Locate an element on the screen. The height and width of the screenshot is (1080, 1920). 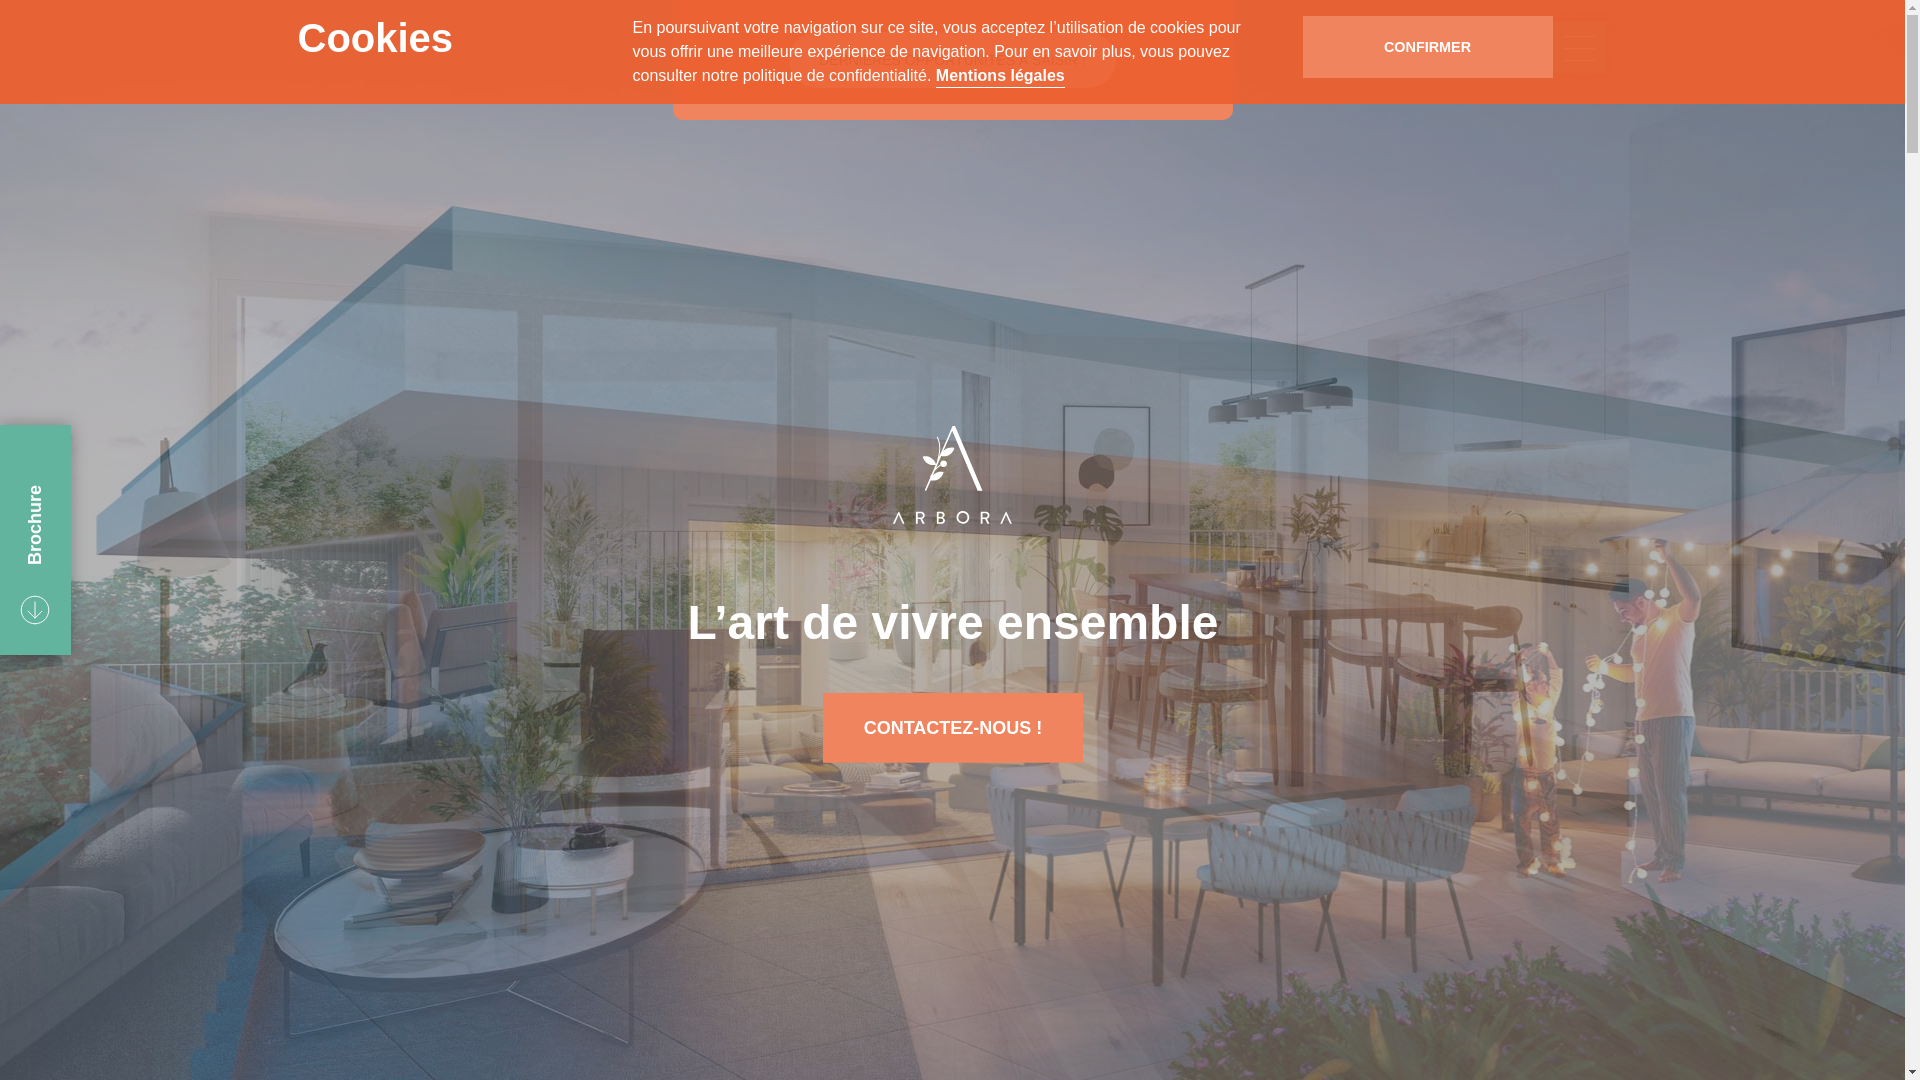
Brochure is located at coordinates (80, 495).